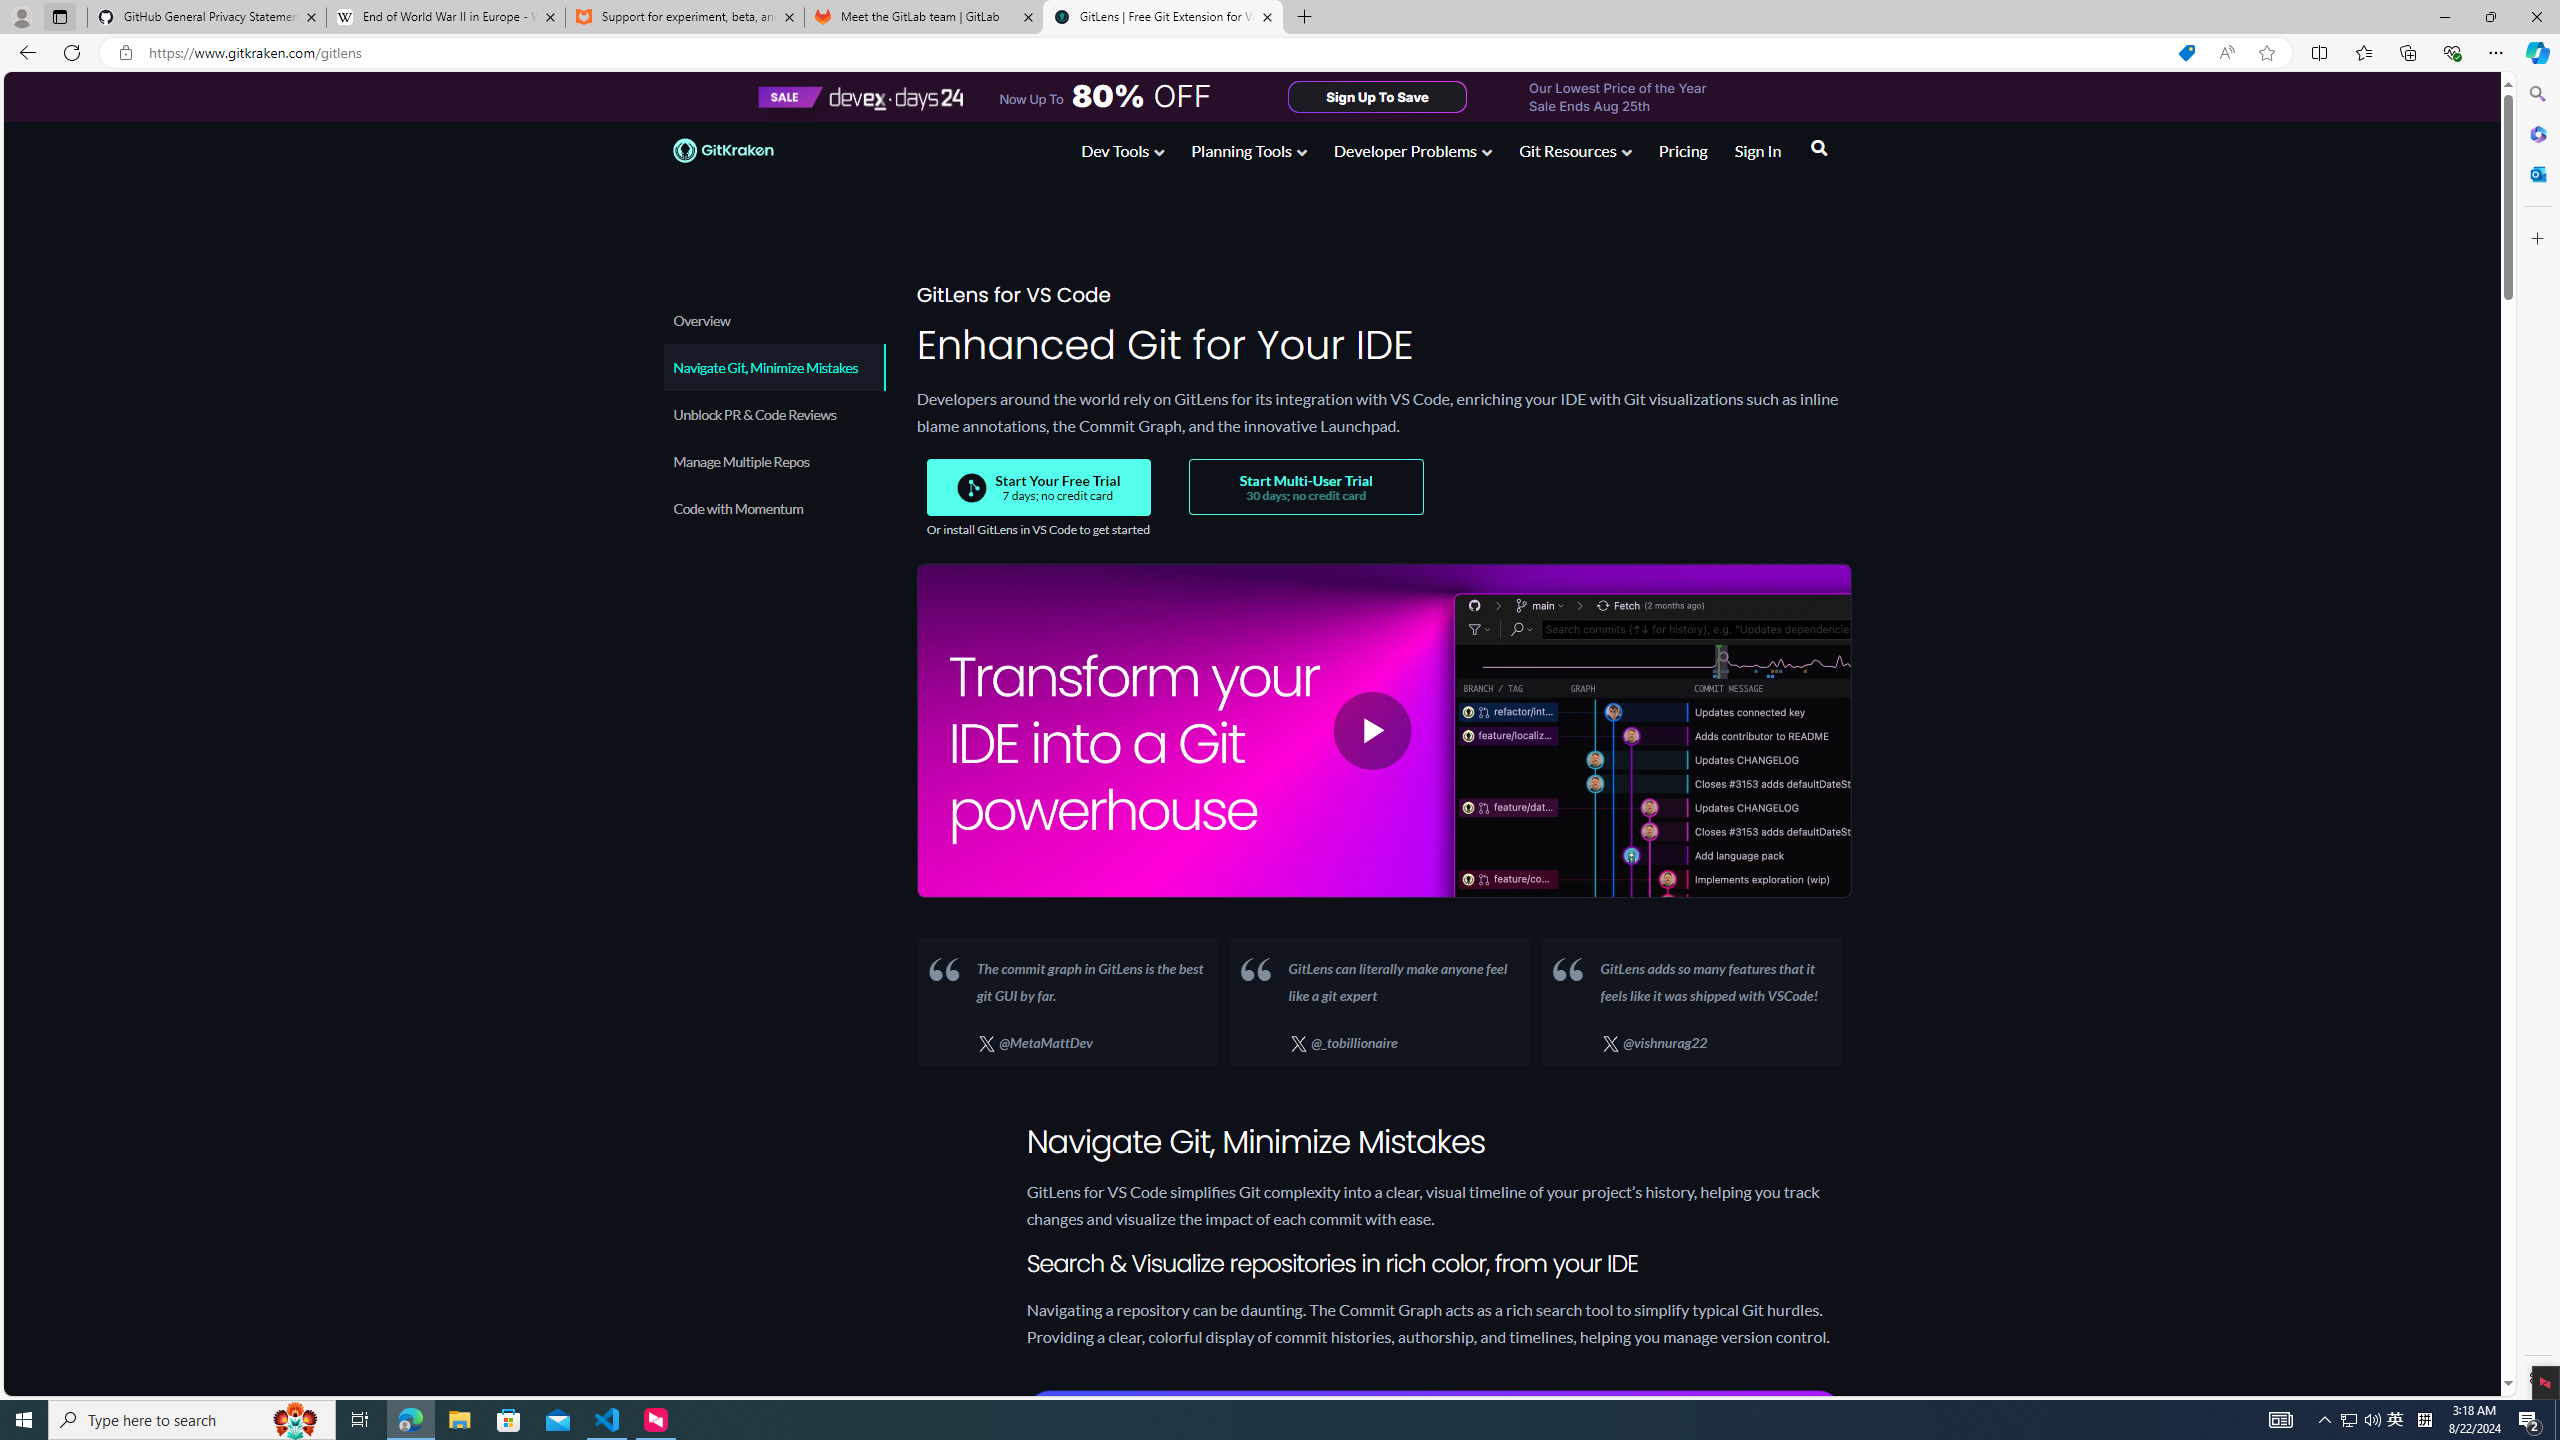 The image size is (2560, 1440). What do you see at coordinates (774, 320) in the screenshot?
I see `Overview` at bounding box center [774, 320].